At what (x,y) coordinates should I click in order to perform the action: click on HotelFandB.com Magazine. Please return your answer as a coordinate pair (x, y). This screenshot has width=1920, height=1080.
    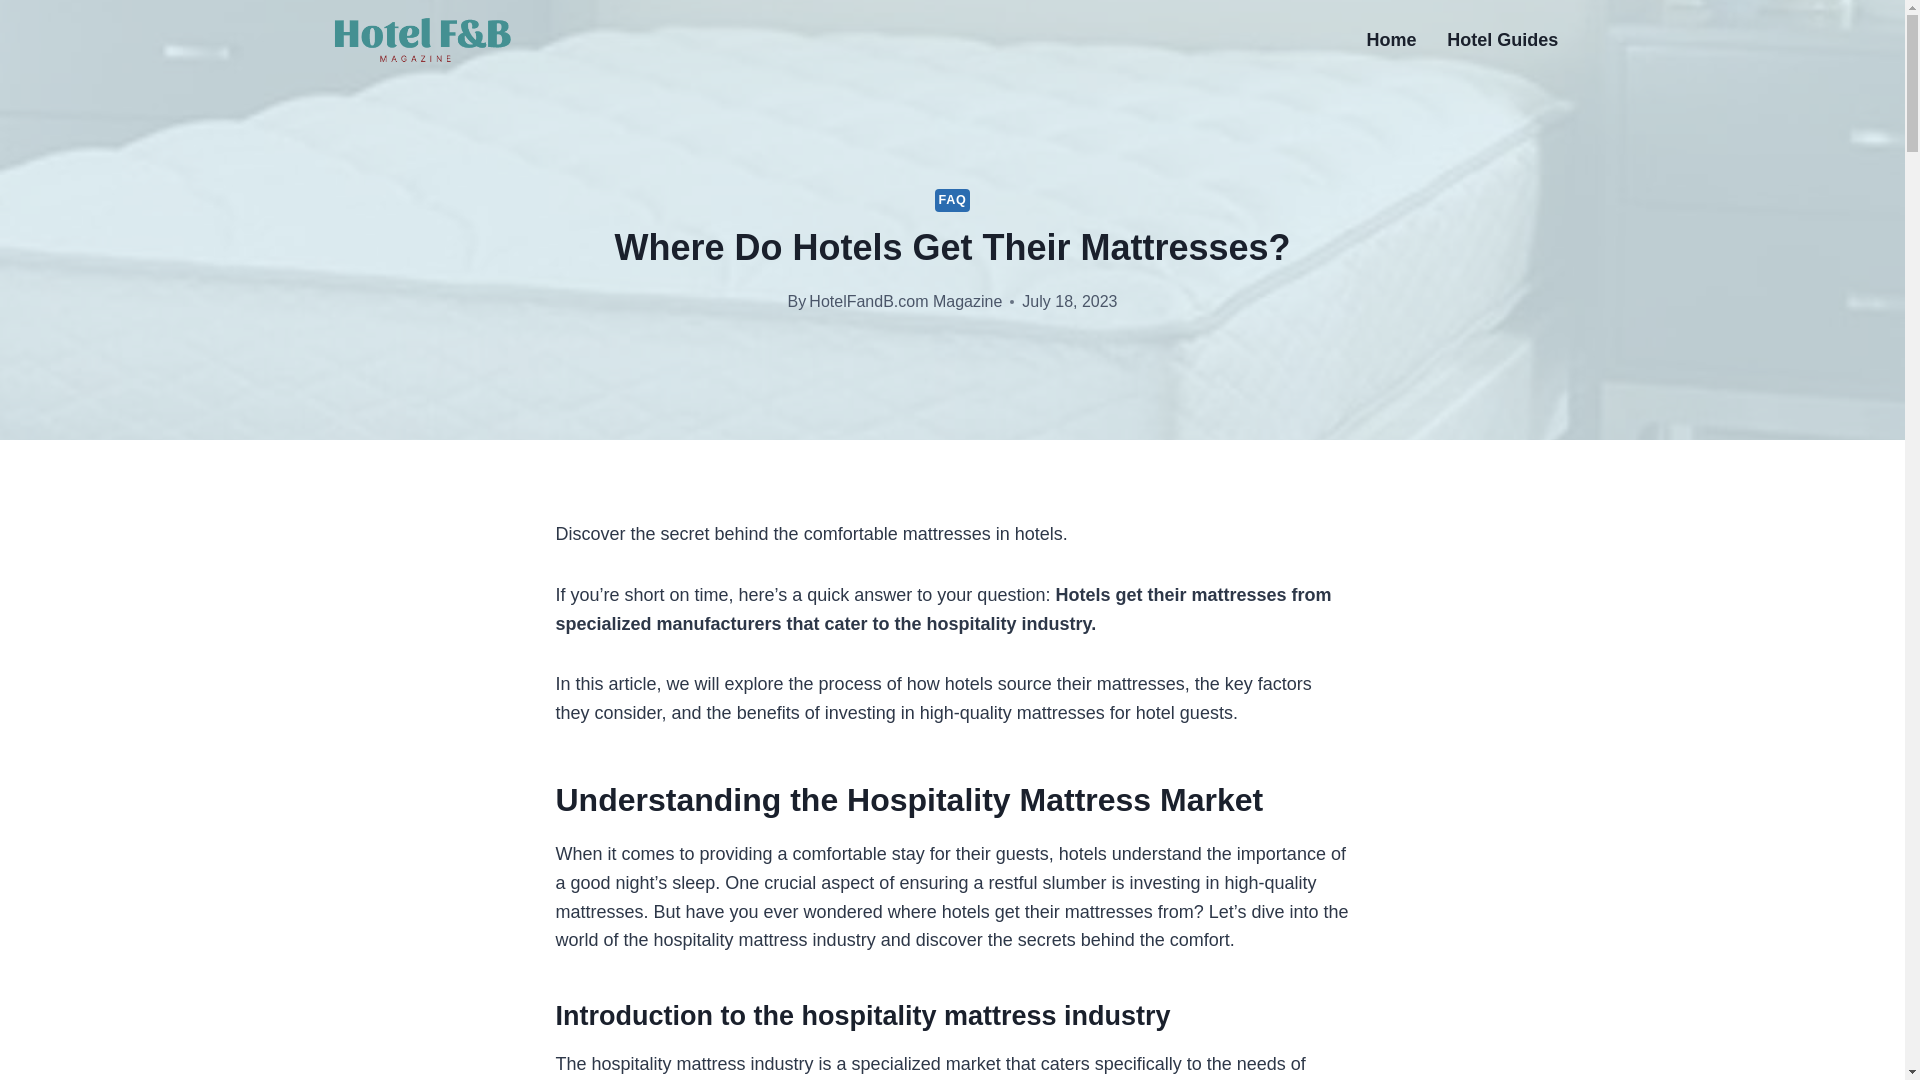
    Looking at the image, I should click on (905, 300).